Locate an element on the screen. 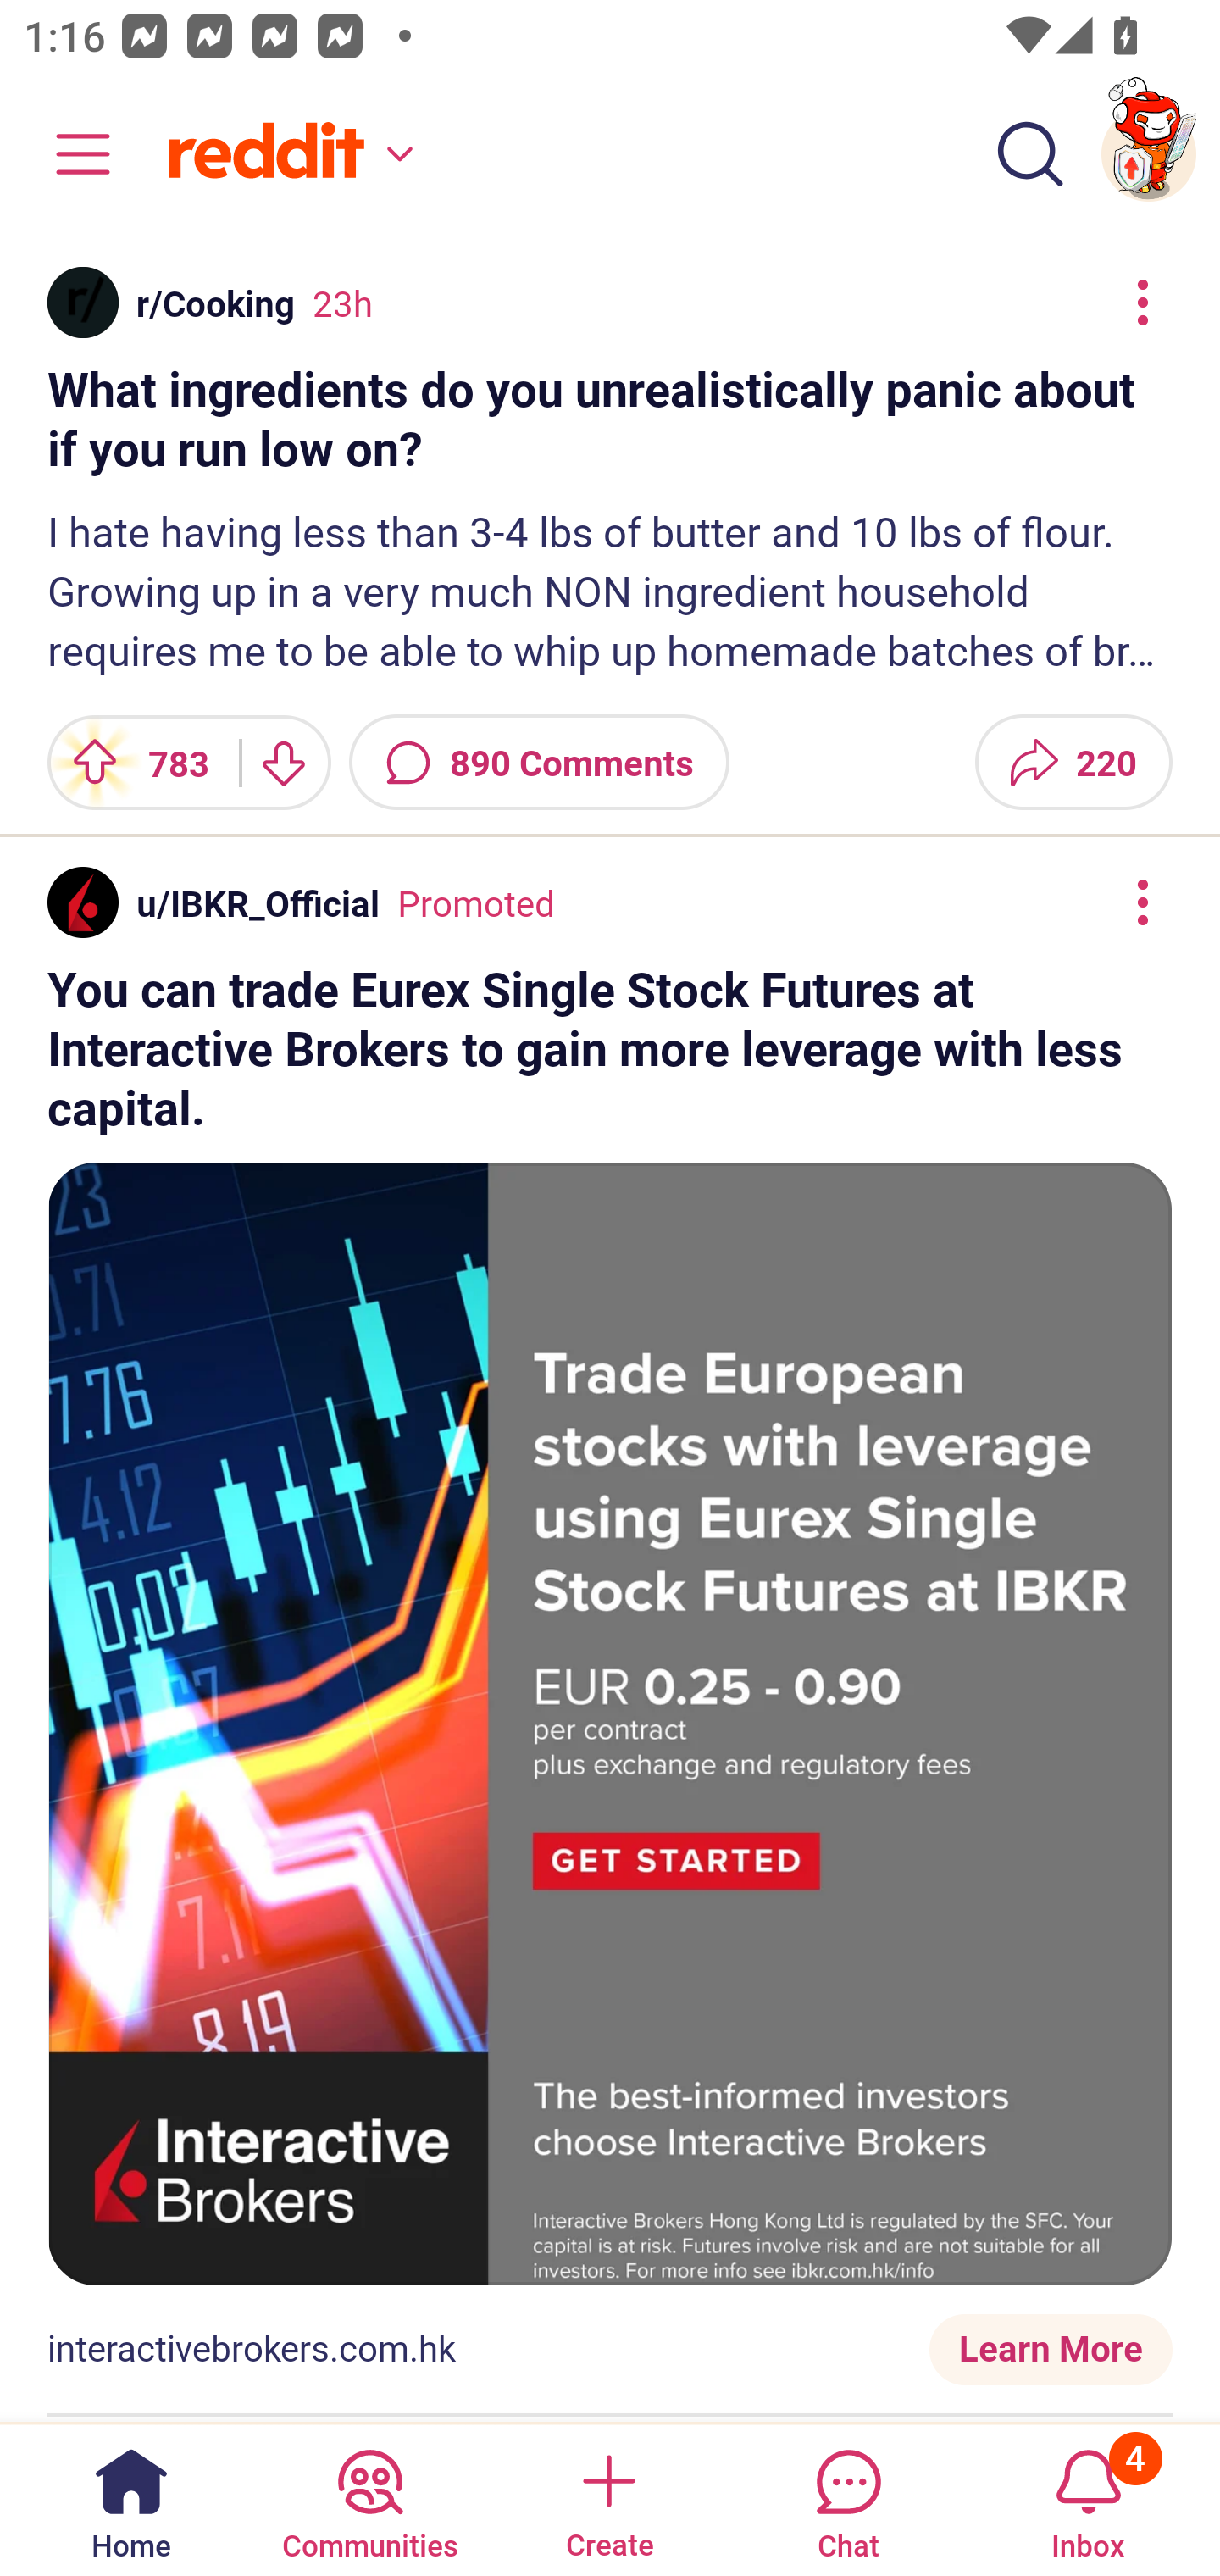 This screenshot has height=2576, width=1220. Create a post Create is located at coordinates (608, 2498).